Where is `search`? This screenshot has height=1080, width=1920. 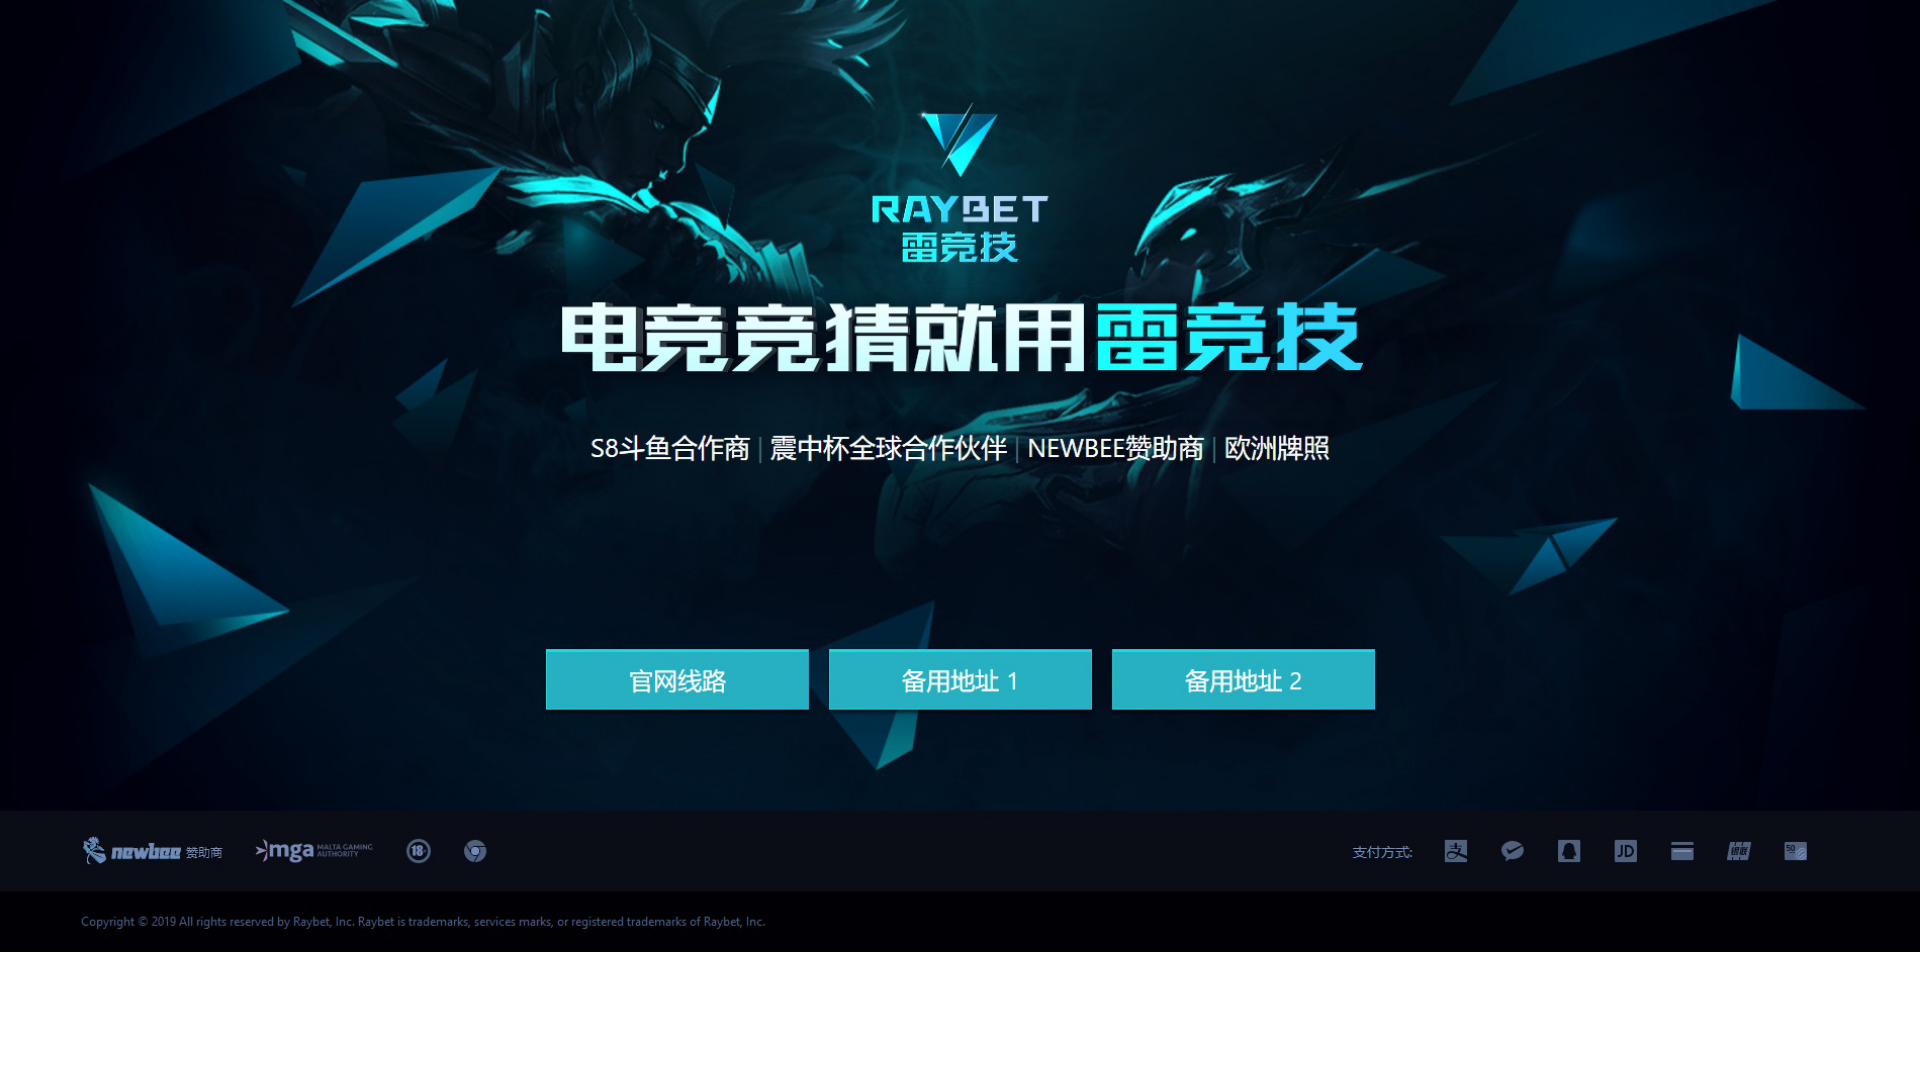 search is located at coordinates (1612, 81).